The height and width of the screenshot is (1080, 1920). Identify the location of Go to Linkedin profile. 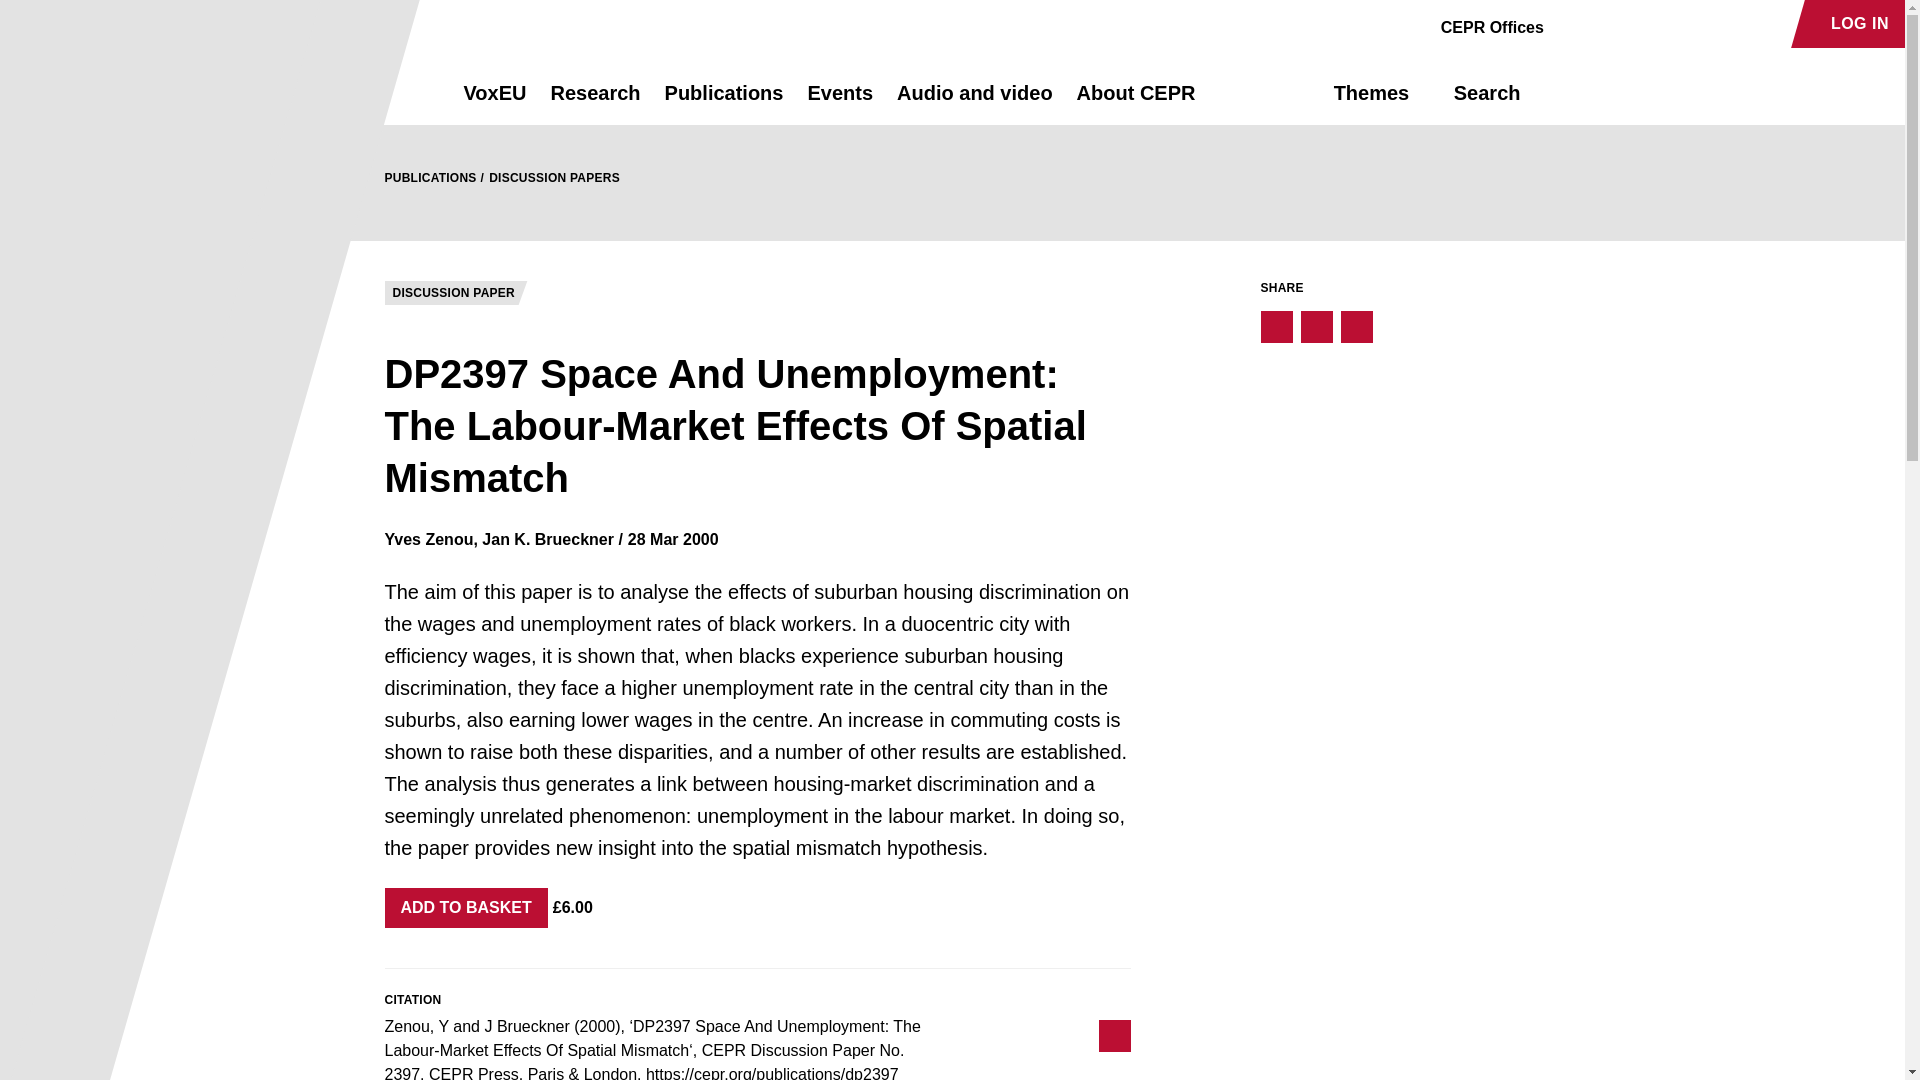
(1640, 24).